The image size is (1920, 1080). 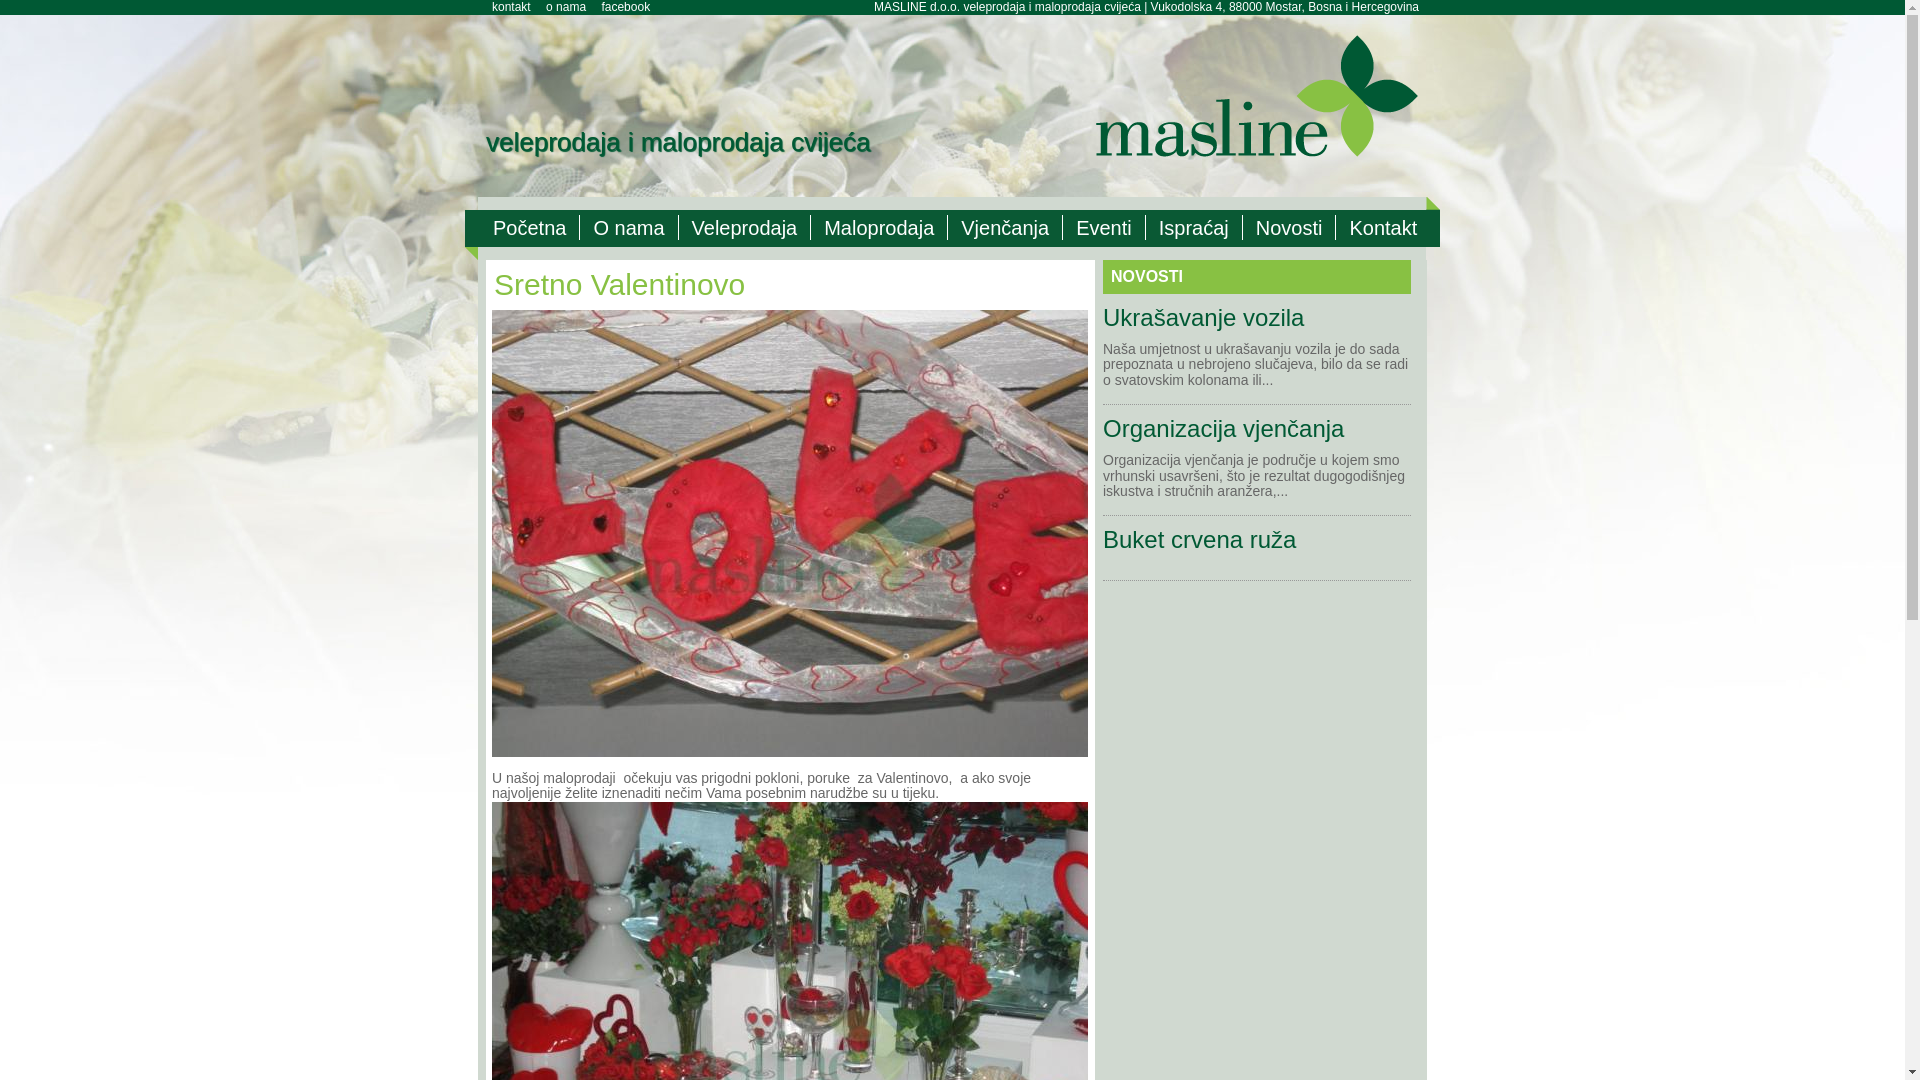 What do you see at coordinates (1383, 228) in the screenshot?
I see `Kontakt` at bounding box center [1383, 228].